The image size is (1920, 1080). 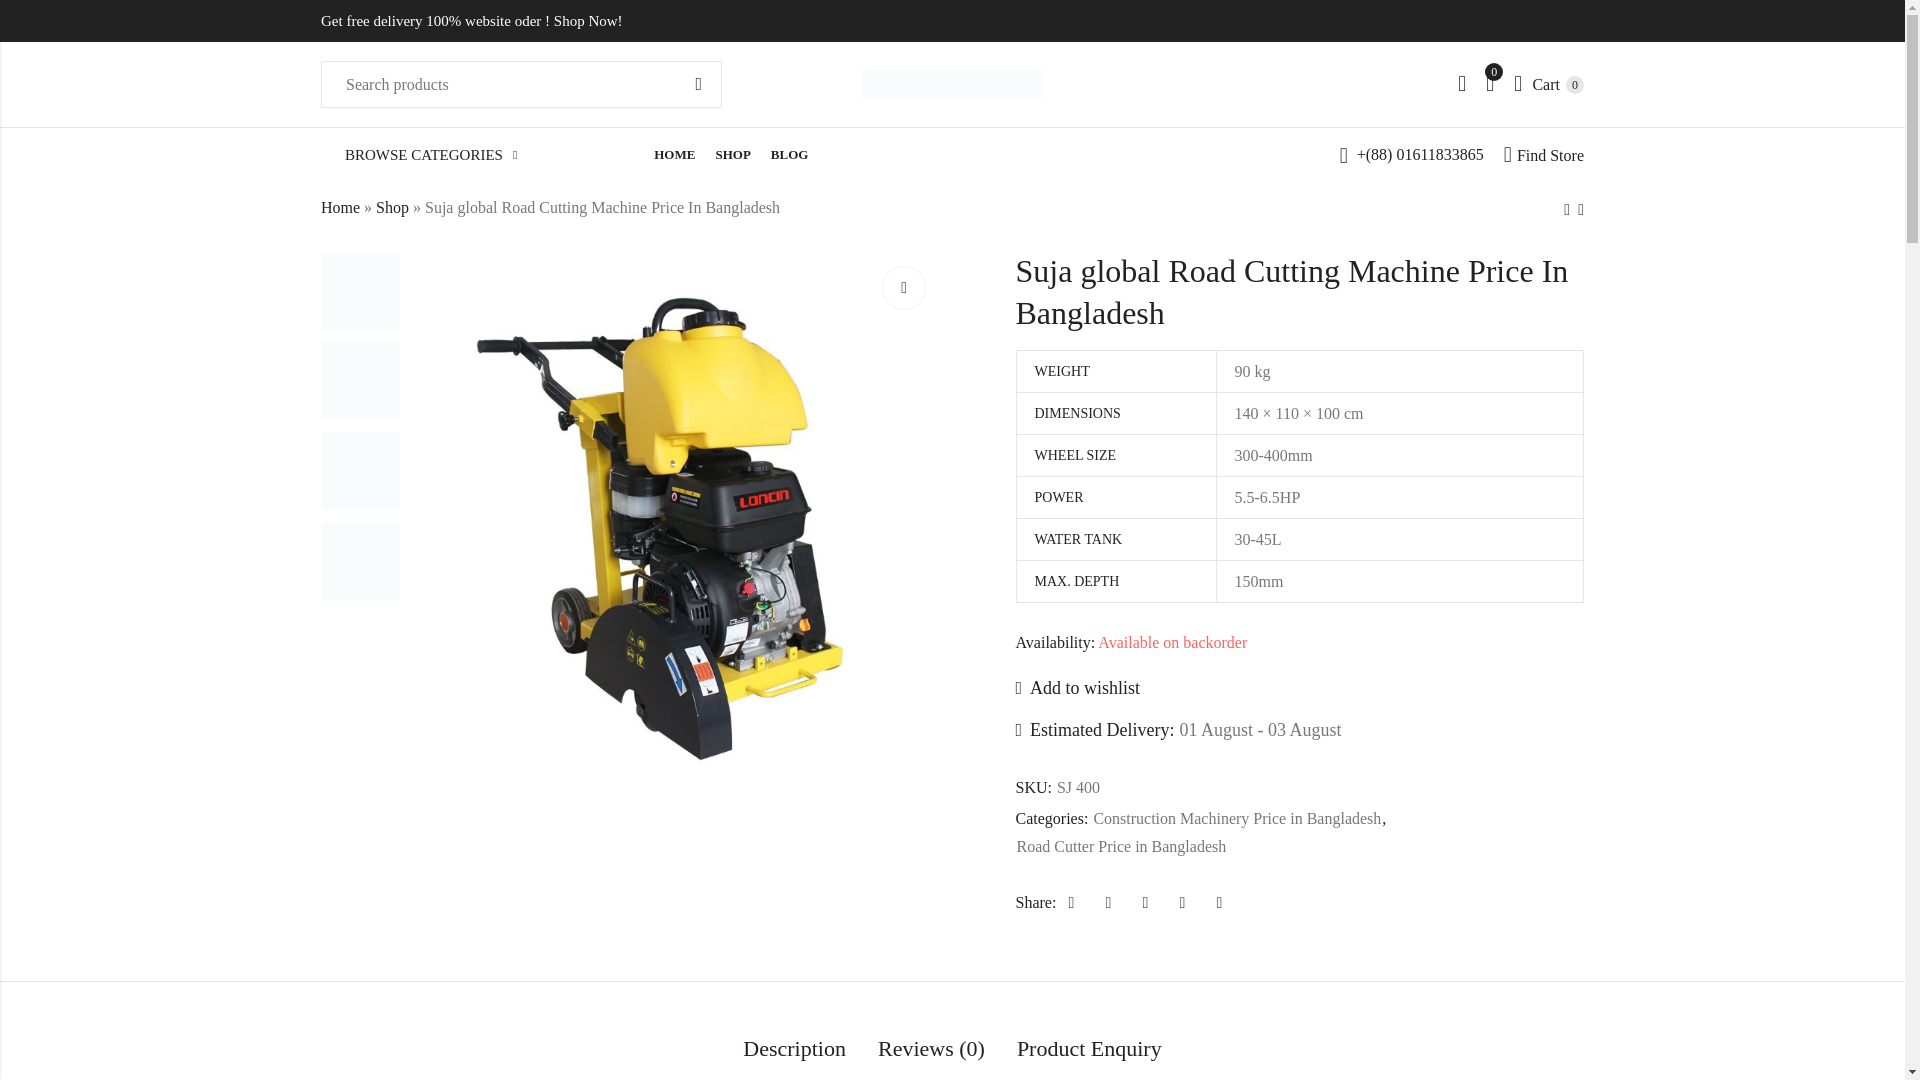 I want to click on Shop, so click(x=392, y=206).